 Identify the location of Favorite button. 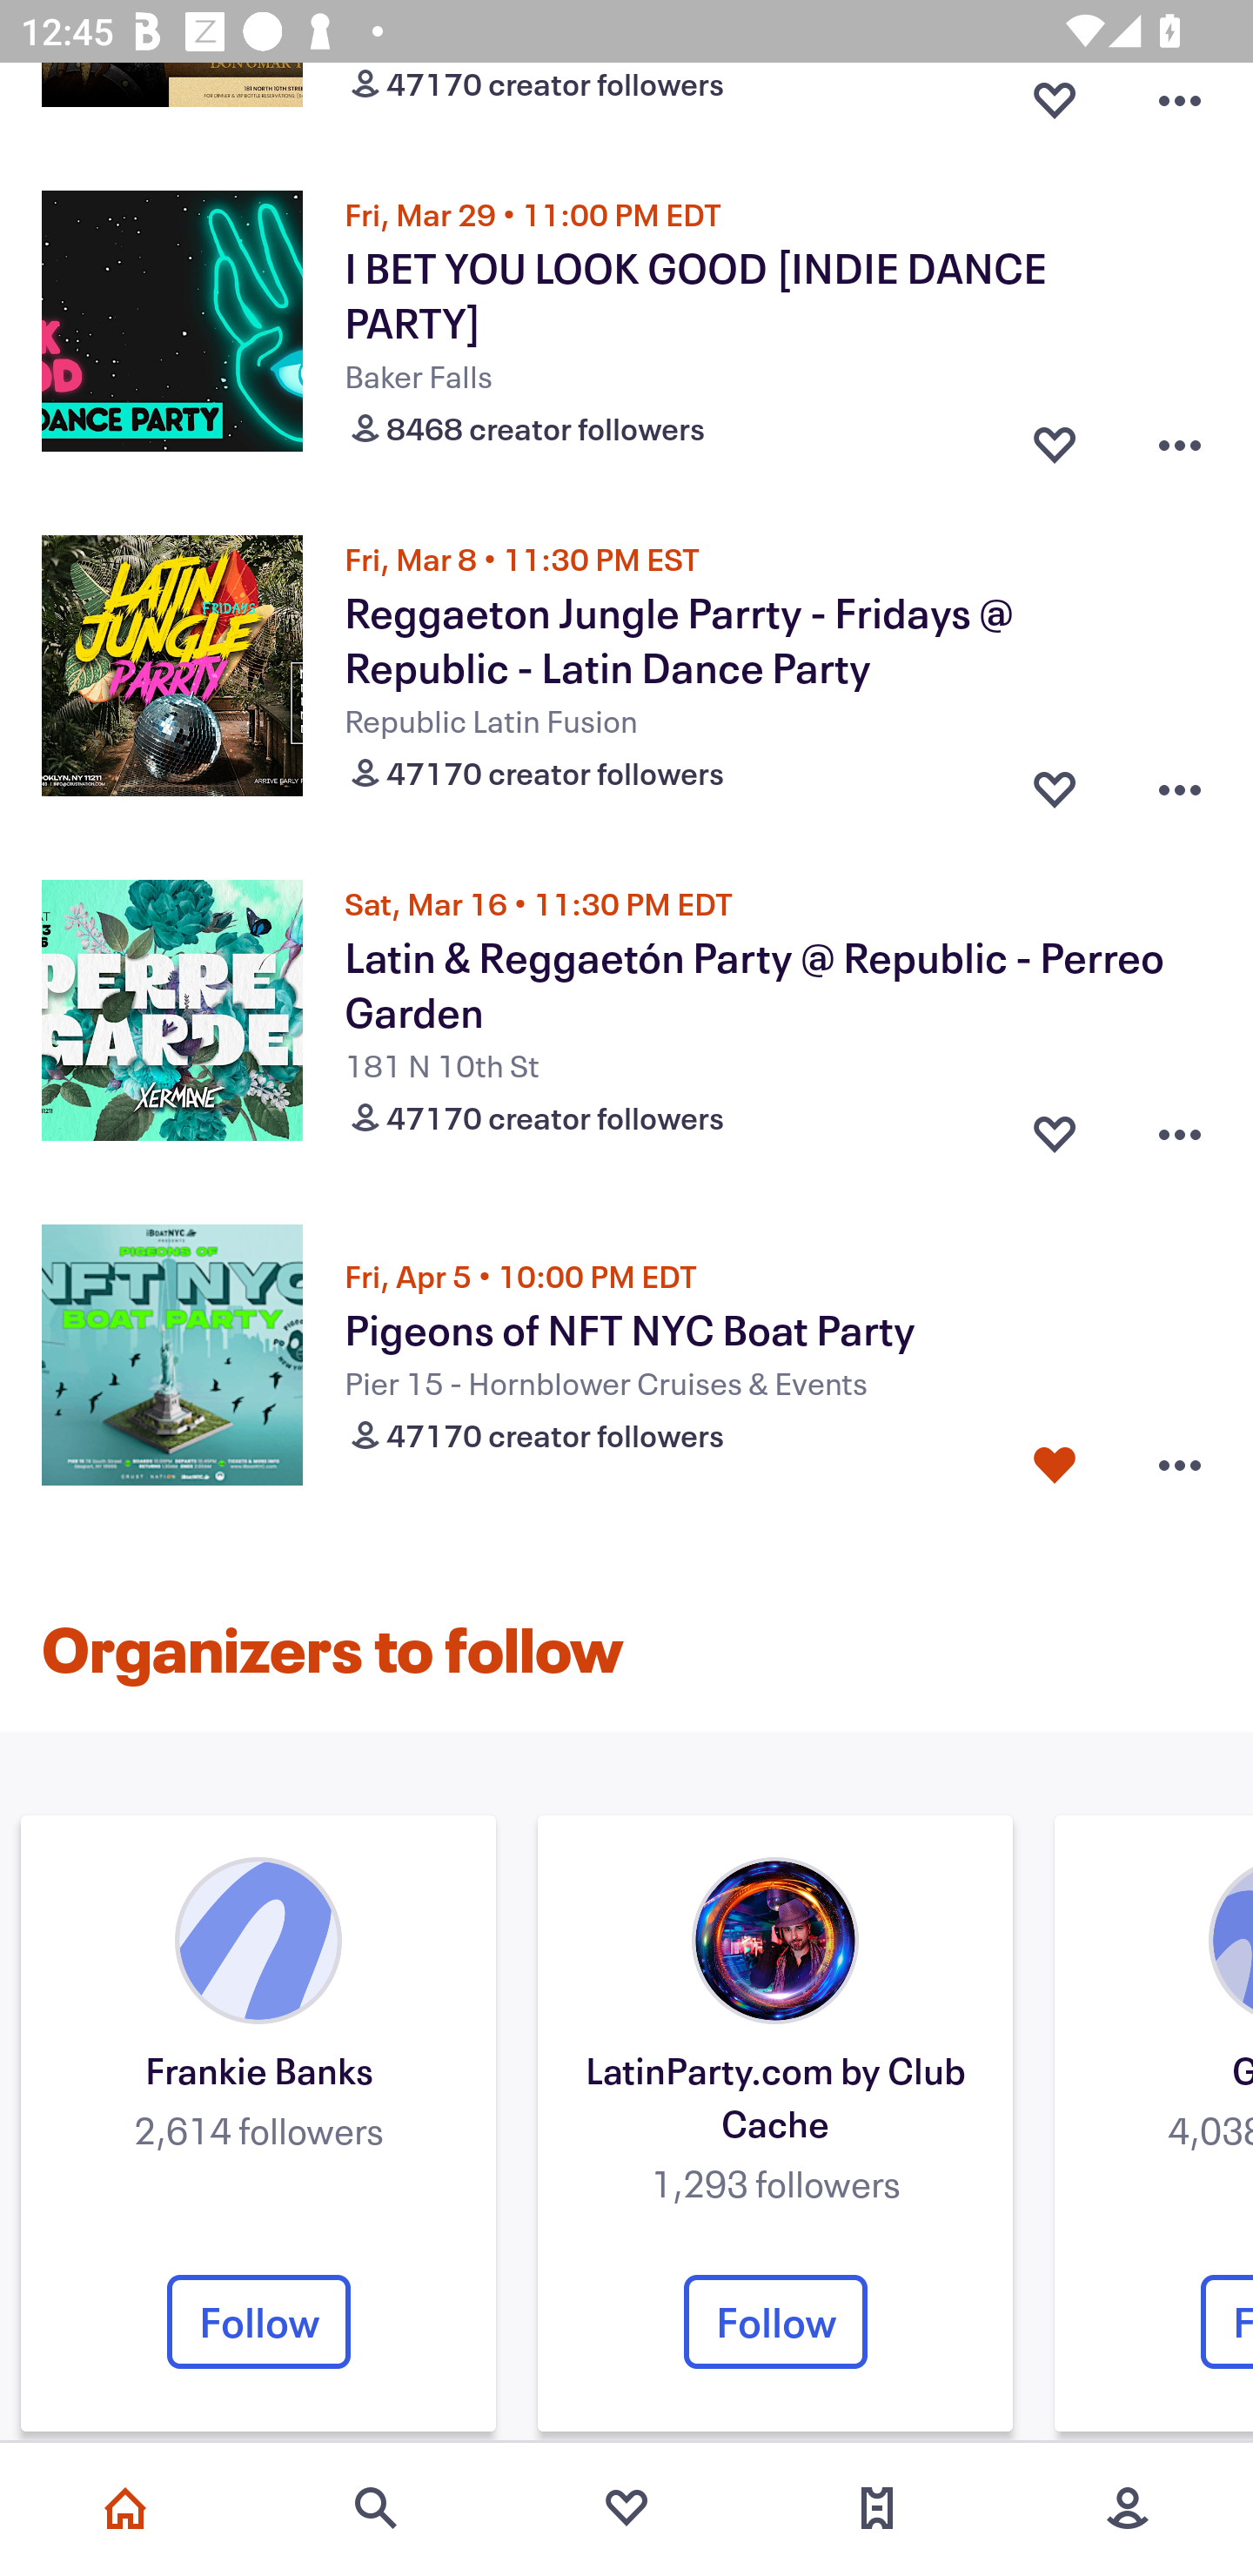
(1055, 782).